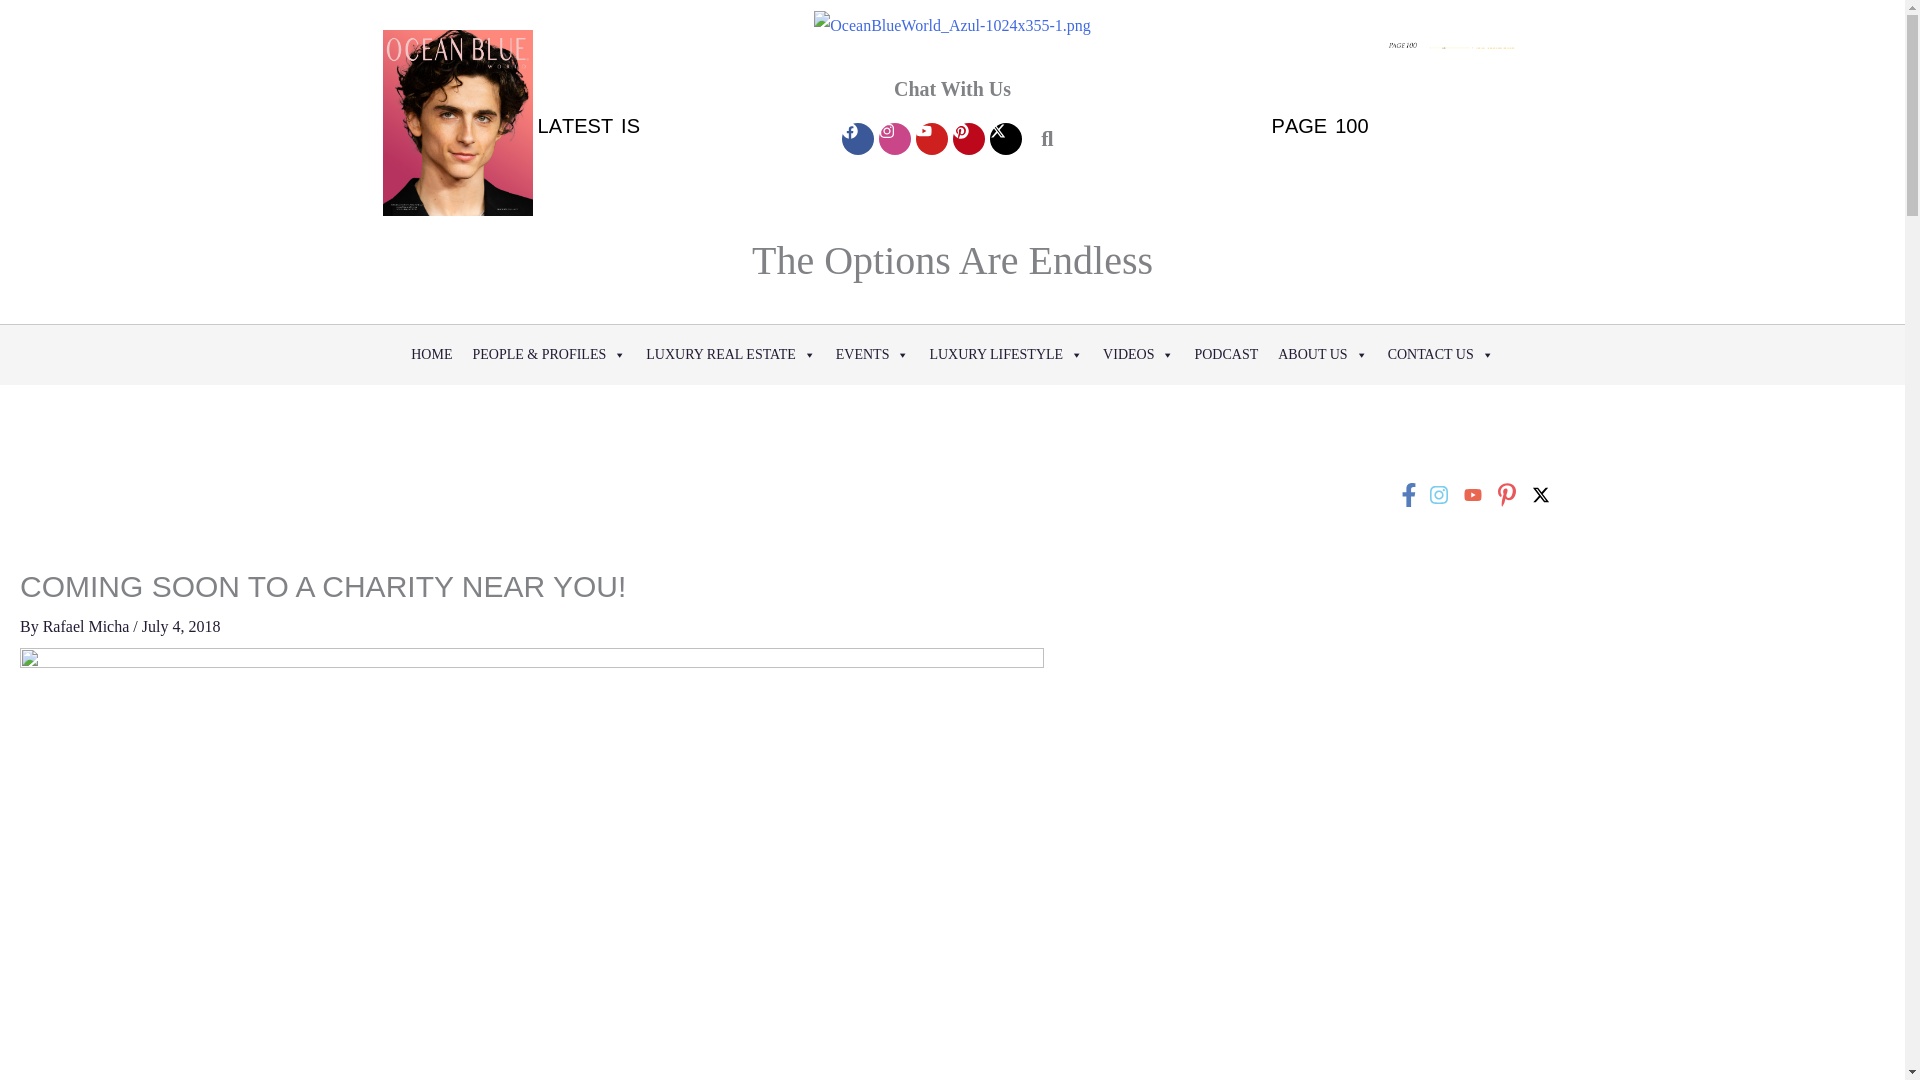 The width and height of the screenshot is (1920, 1080). What do you see at coordinates (968, 139) in the screenshot?
I see `Pinterest` at bounding box center [968, 139].